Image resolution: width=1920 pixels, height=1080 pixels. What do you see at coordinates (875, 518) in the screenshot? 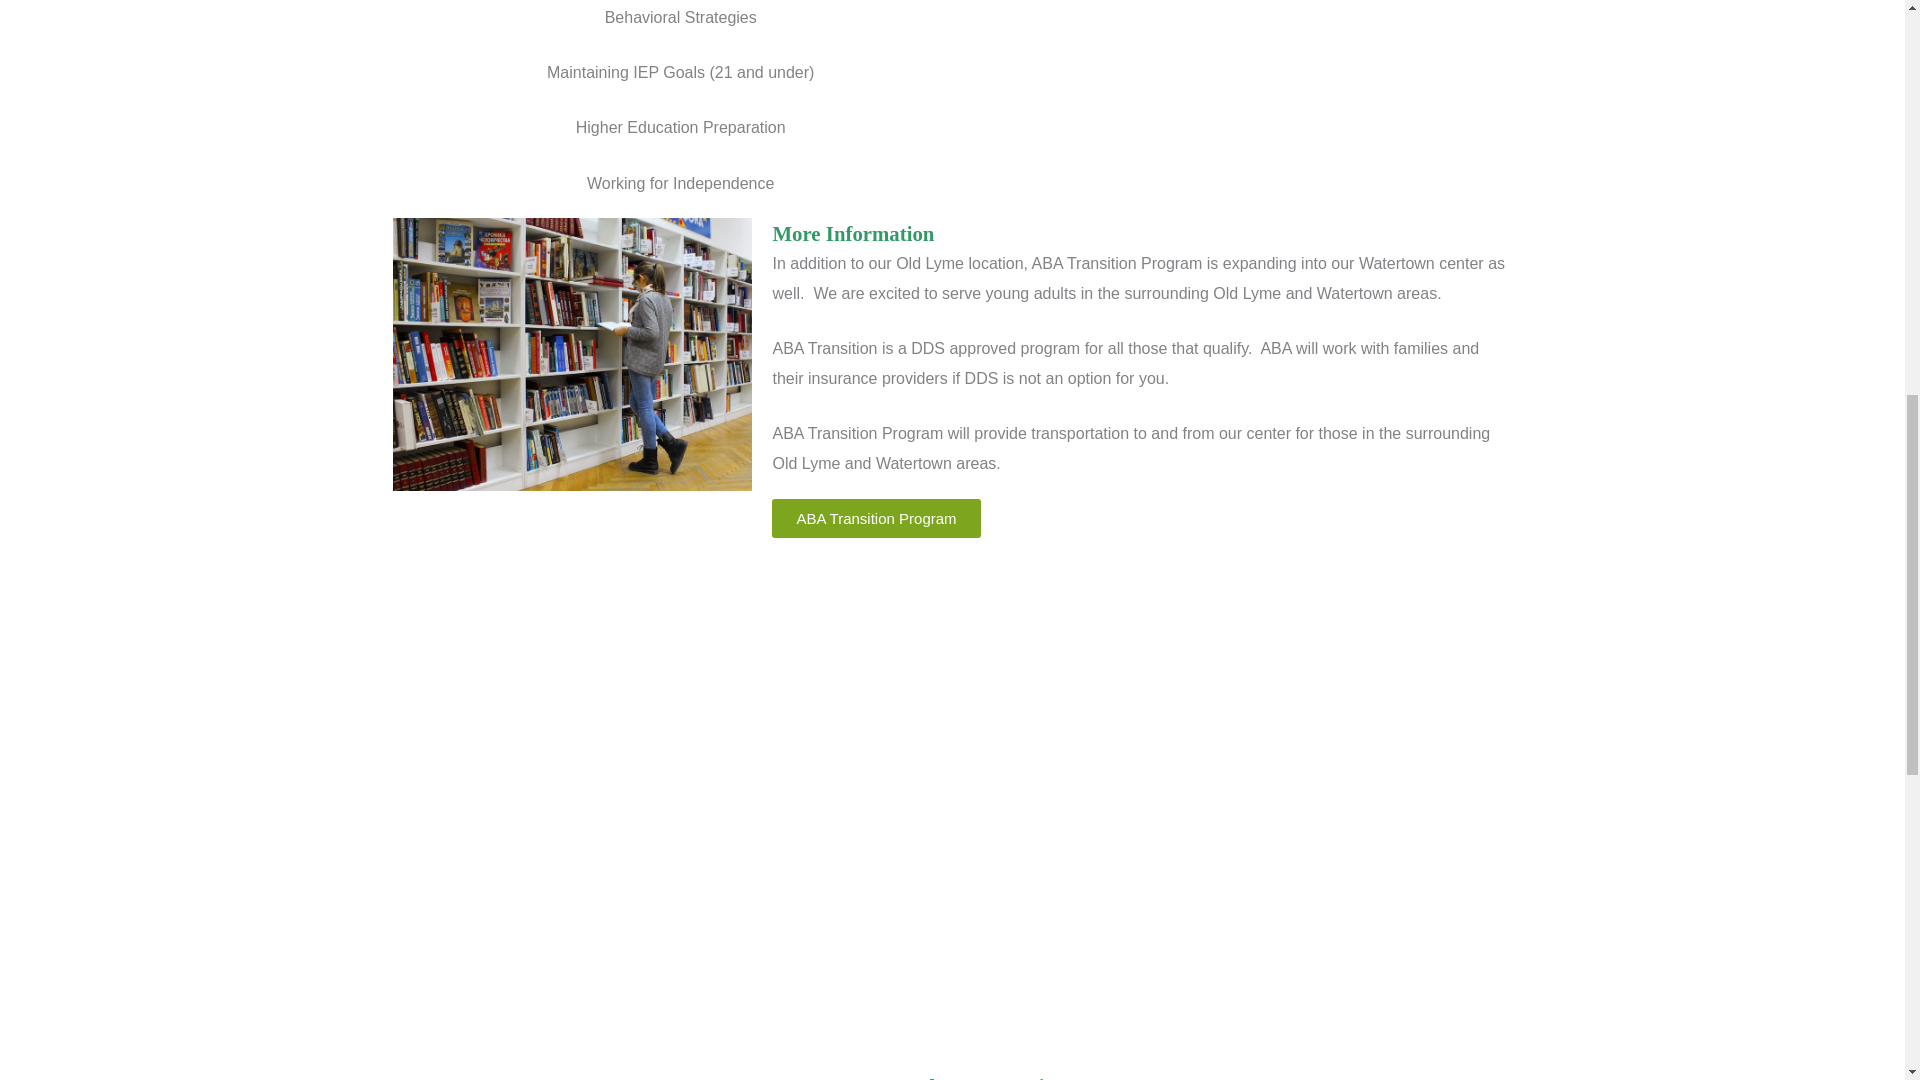
I see `ABA Transition Program` at bounding box center [875, 518].